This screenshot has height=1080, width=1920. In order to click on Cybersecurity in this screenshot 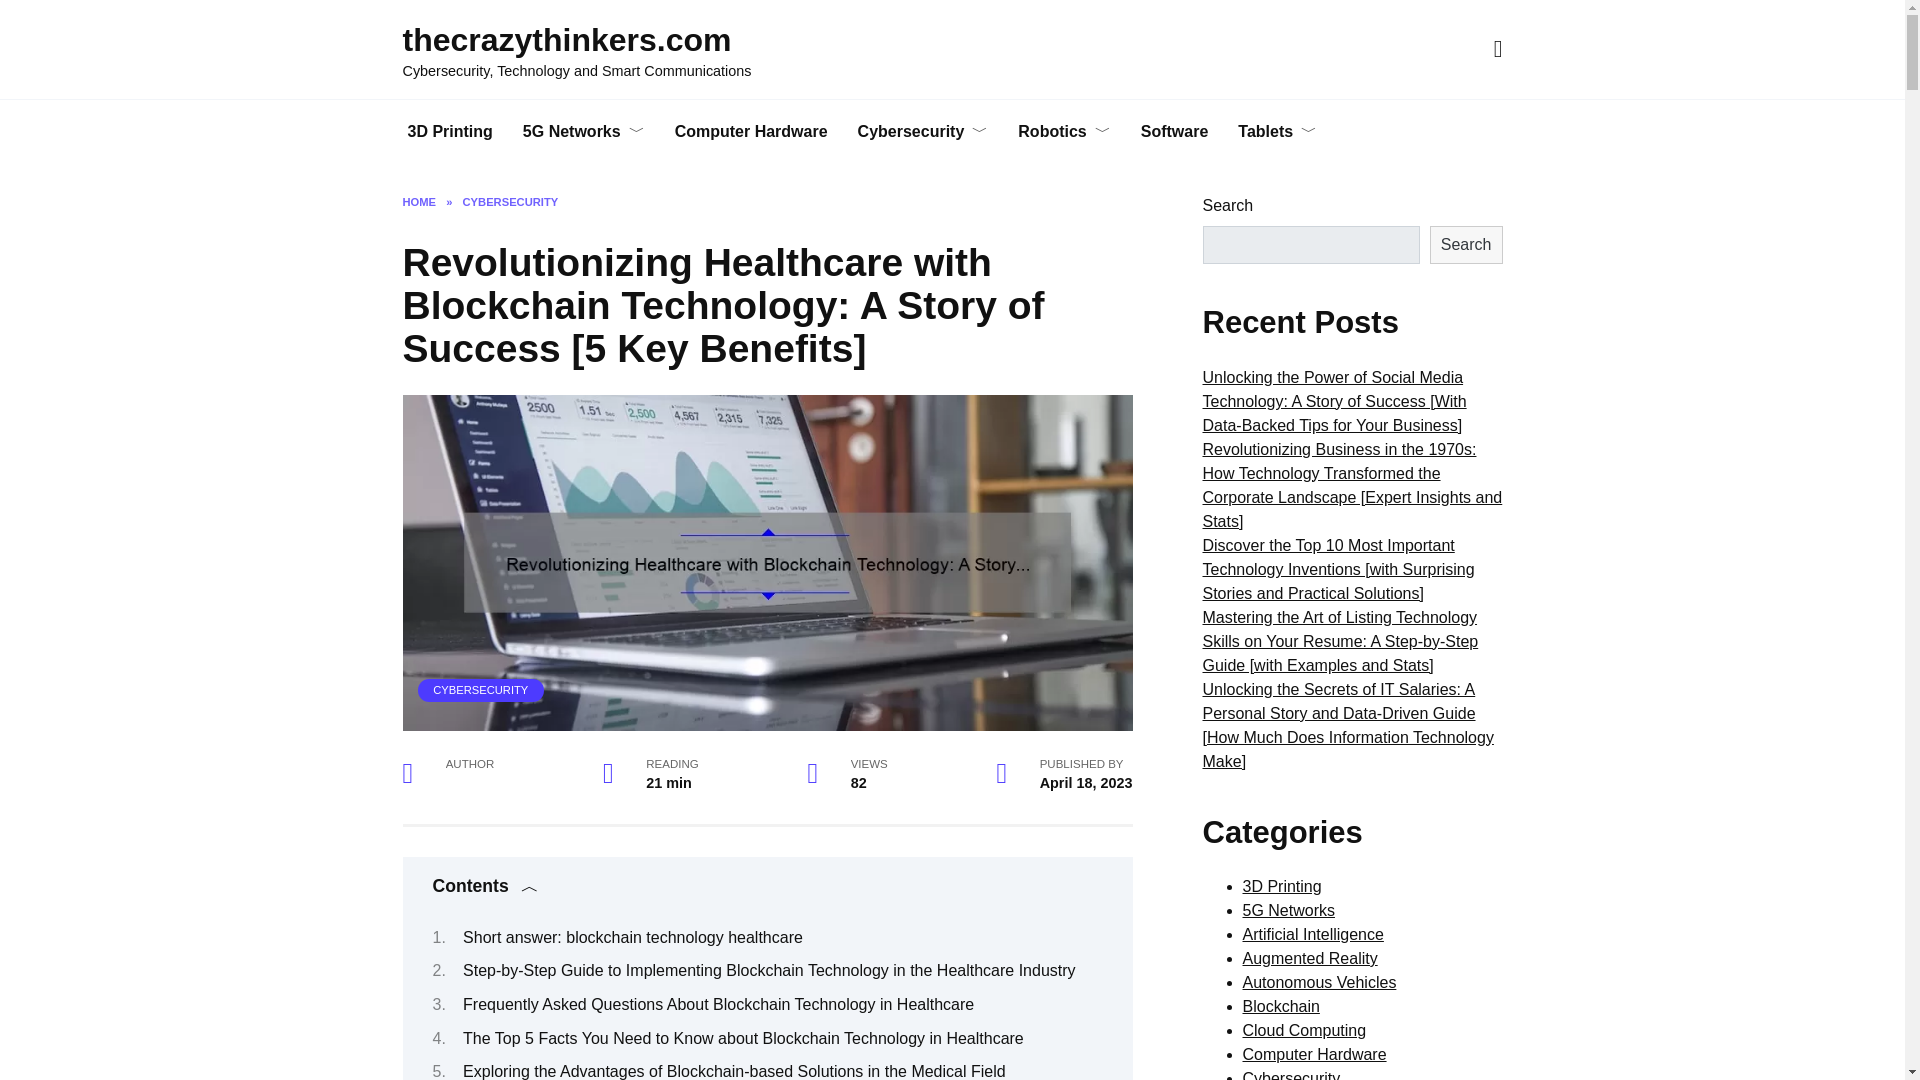, I will do `click(923, 132)`.